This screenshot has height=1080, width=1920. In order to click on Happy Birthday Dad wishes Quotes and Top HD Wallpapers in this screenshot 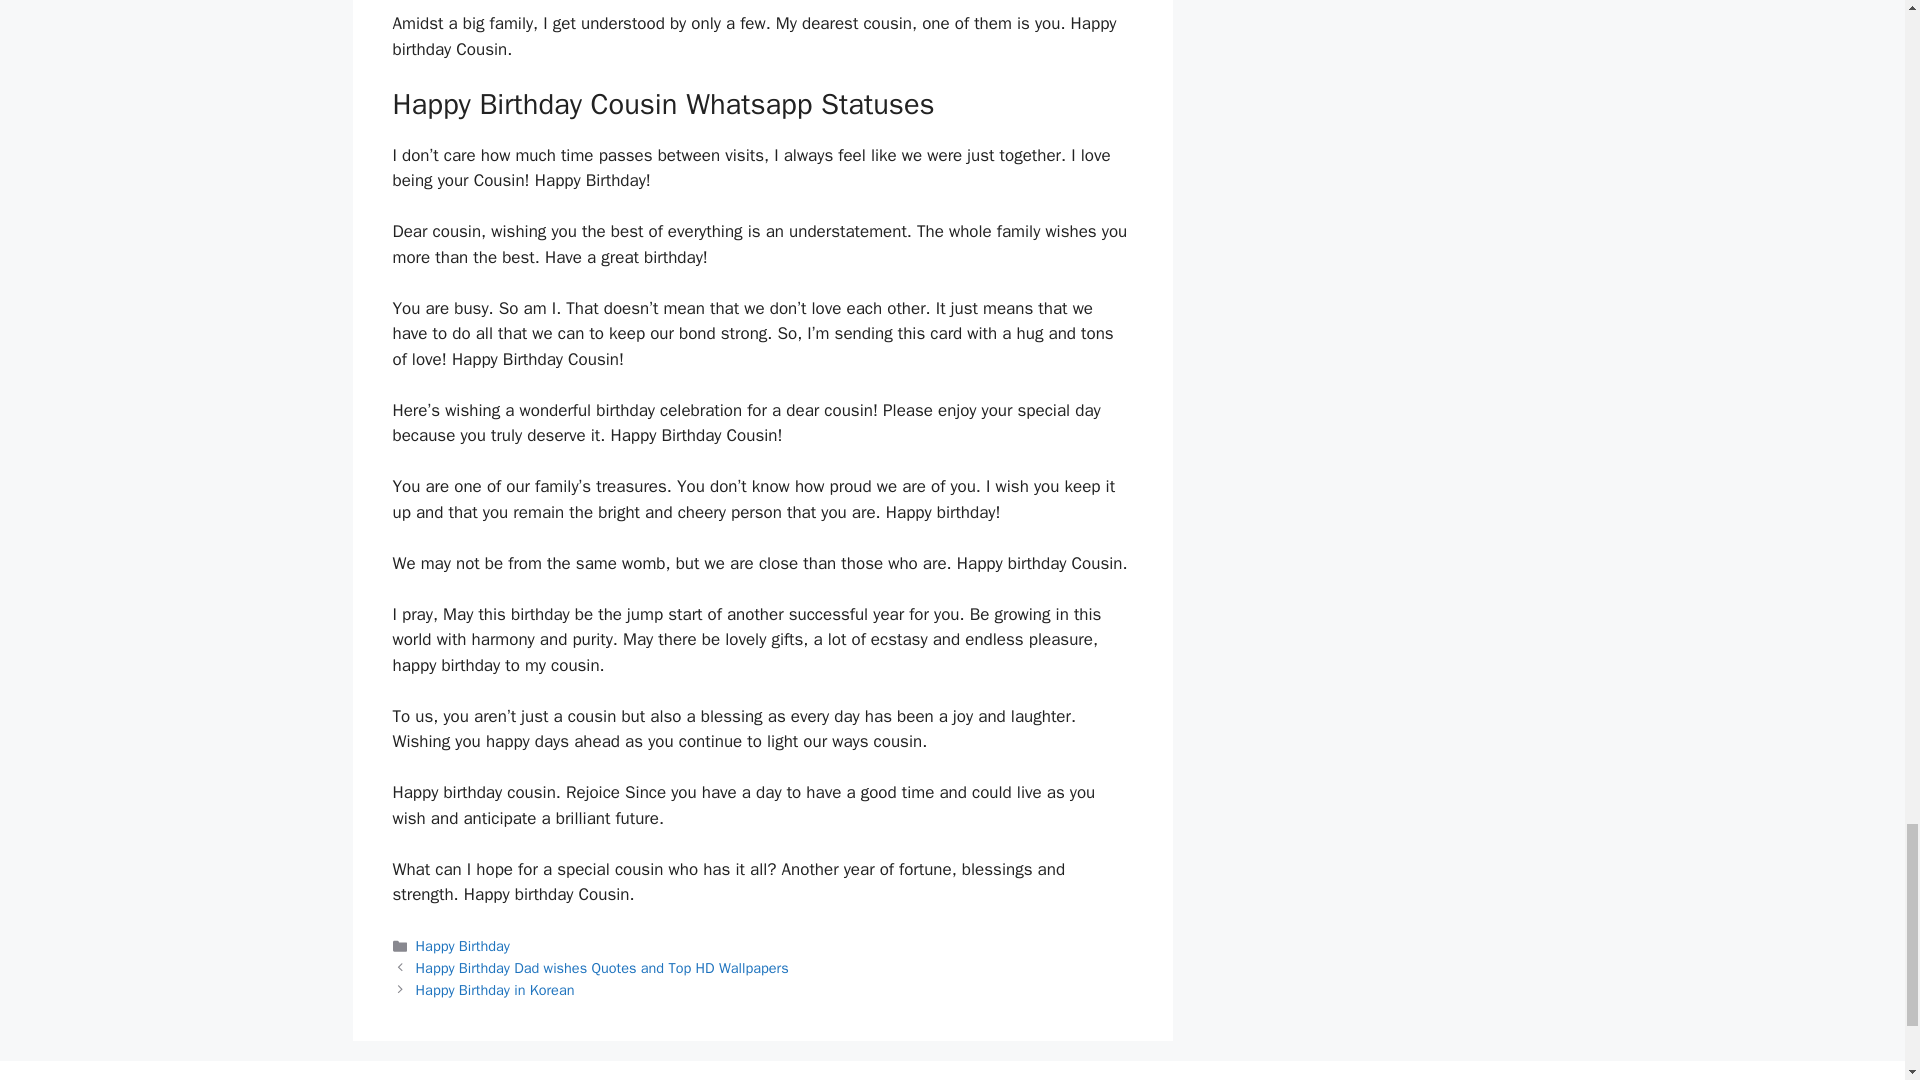, I will do `click(602, 968)`.